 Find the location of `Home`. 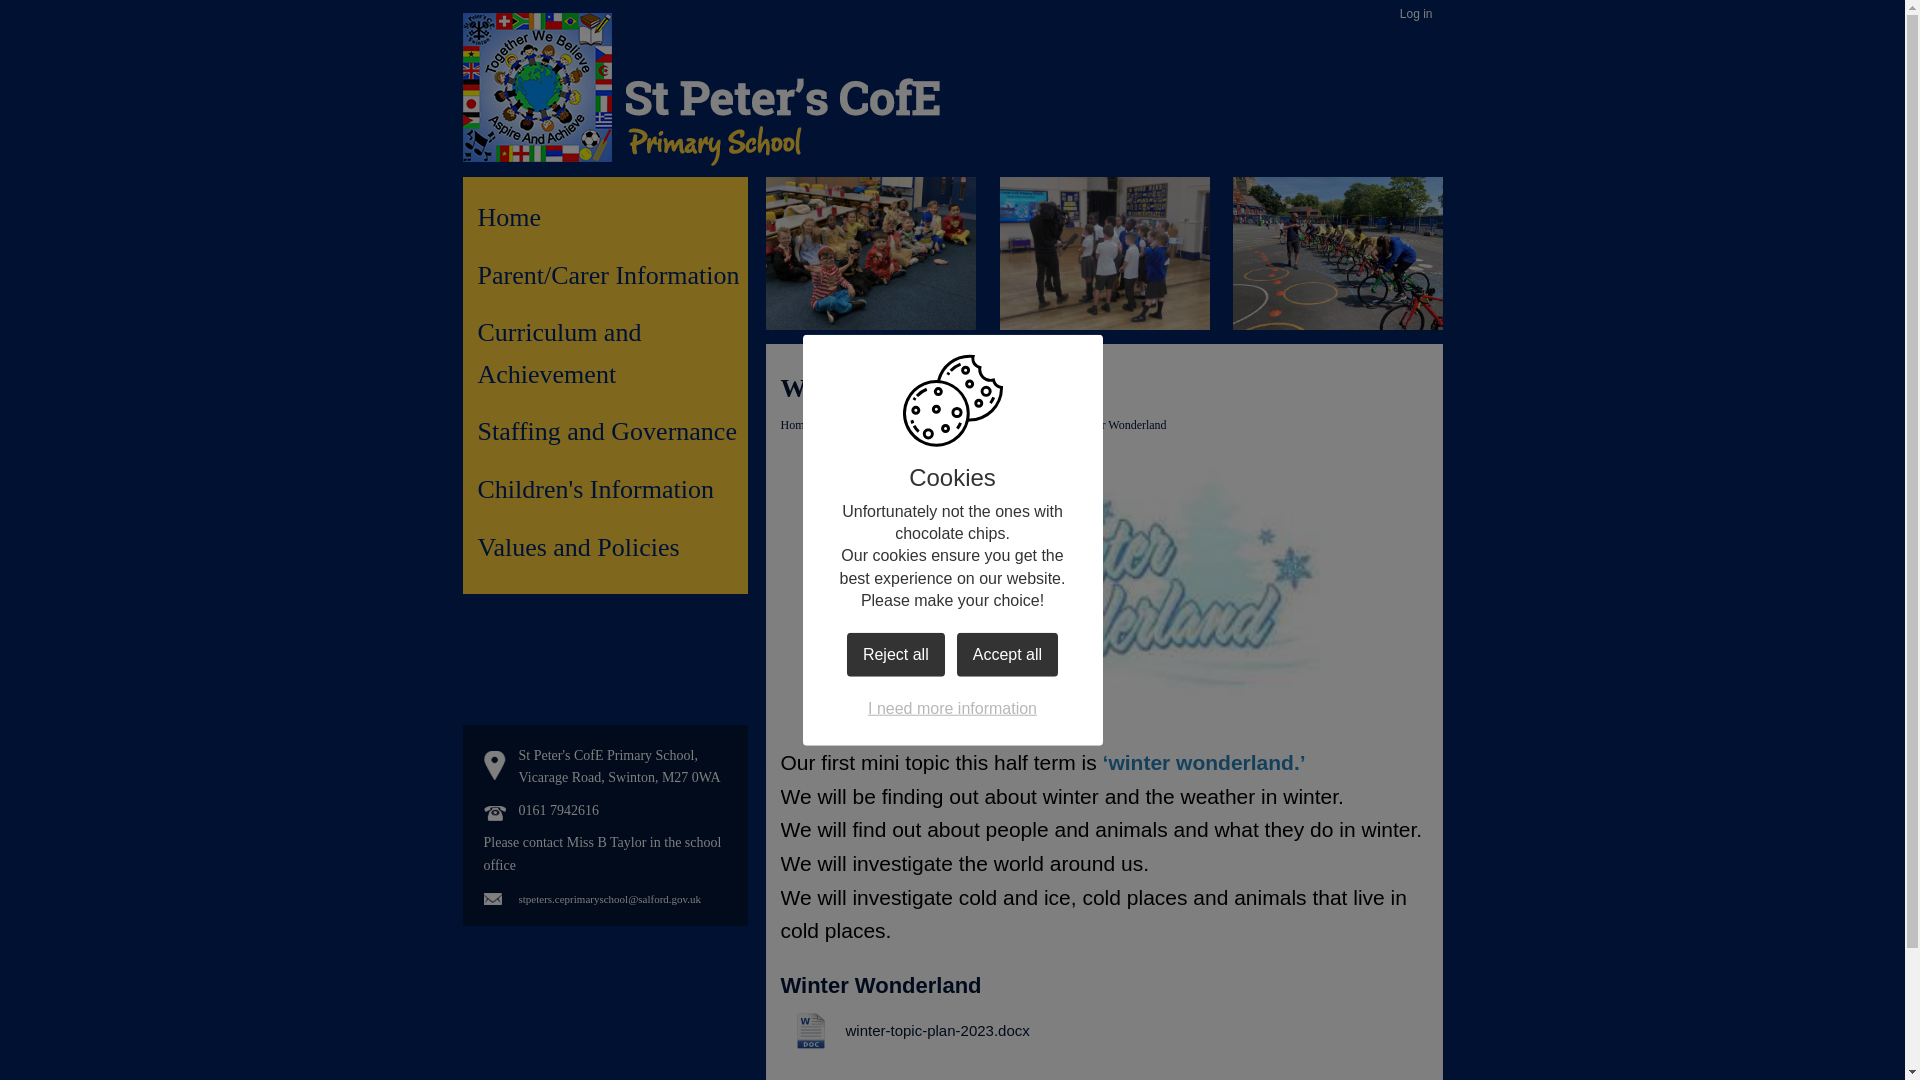

Home is located at coordinates (613, 217).